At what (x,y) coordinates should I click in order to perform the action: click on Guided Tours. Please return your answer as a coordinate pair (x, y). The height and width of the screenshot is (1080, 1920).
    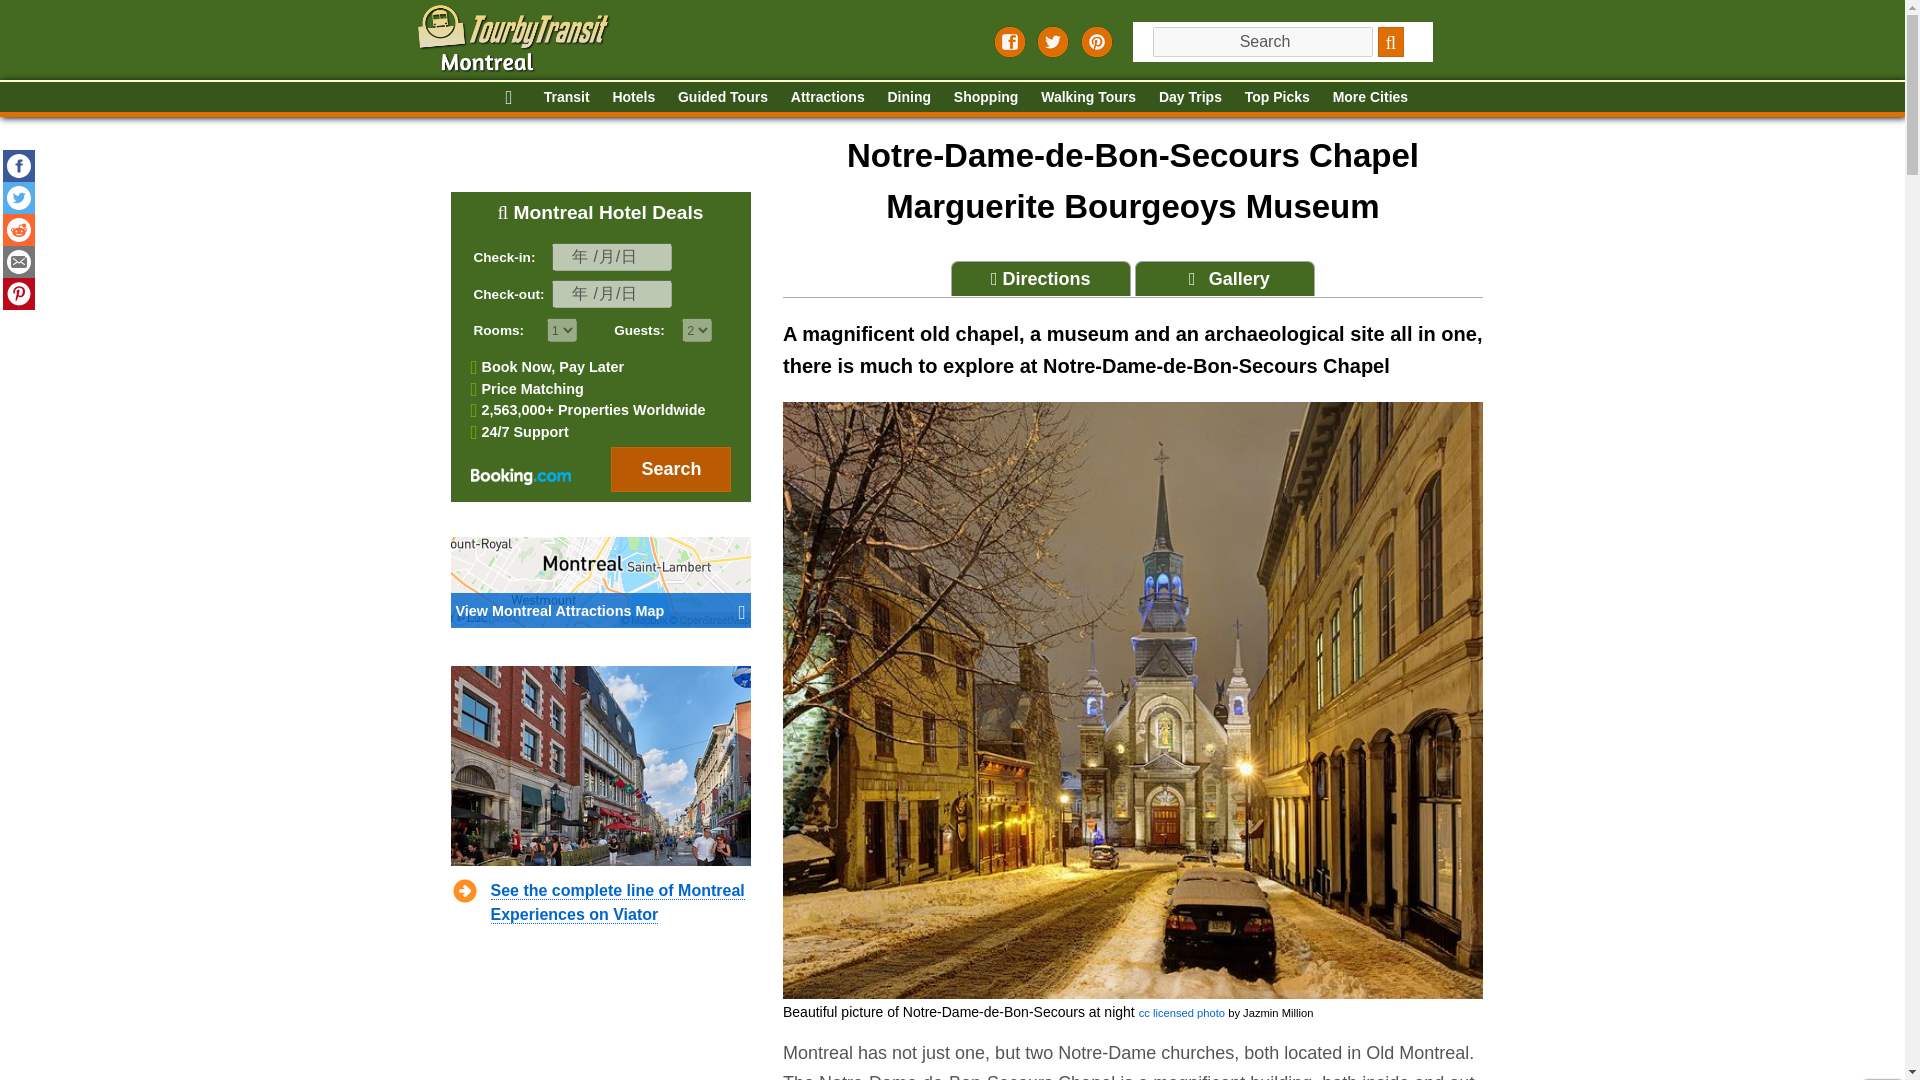
    Looking at the image, I should click on (722, 97).